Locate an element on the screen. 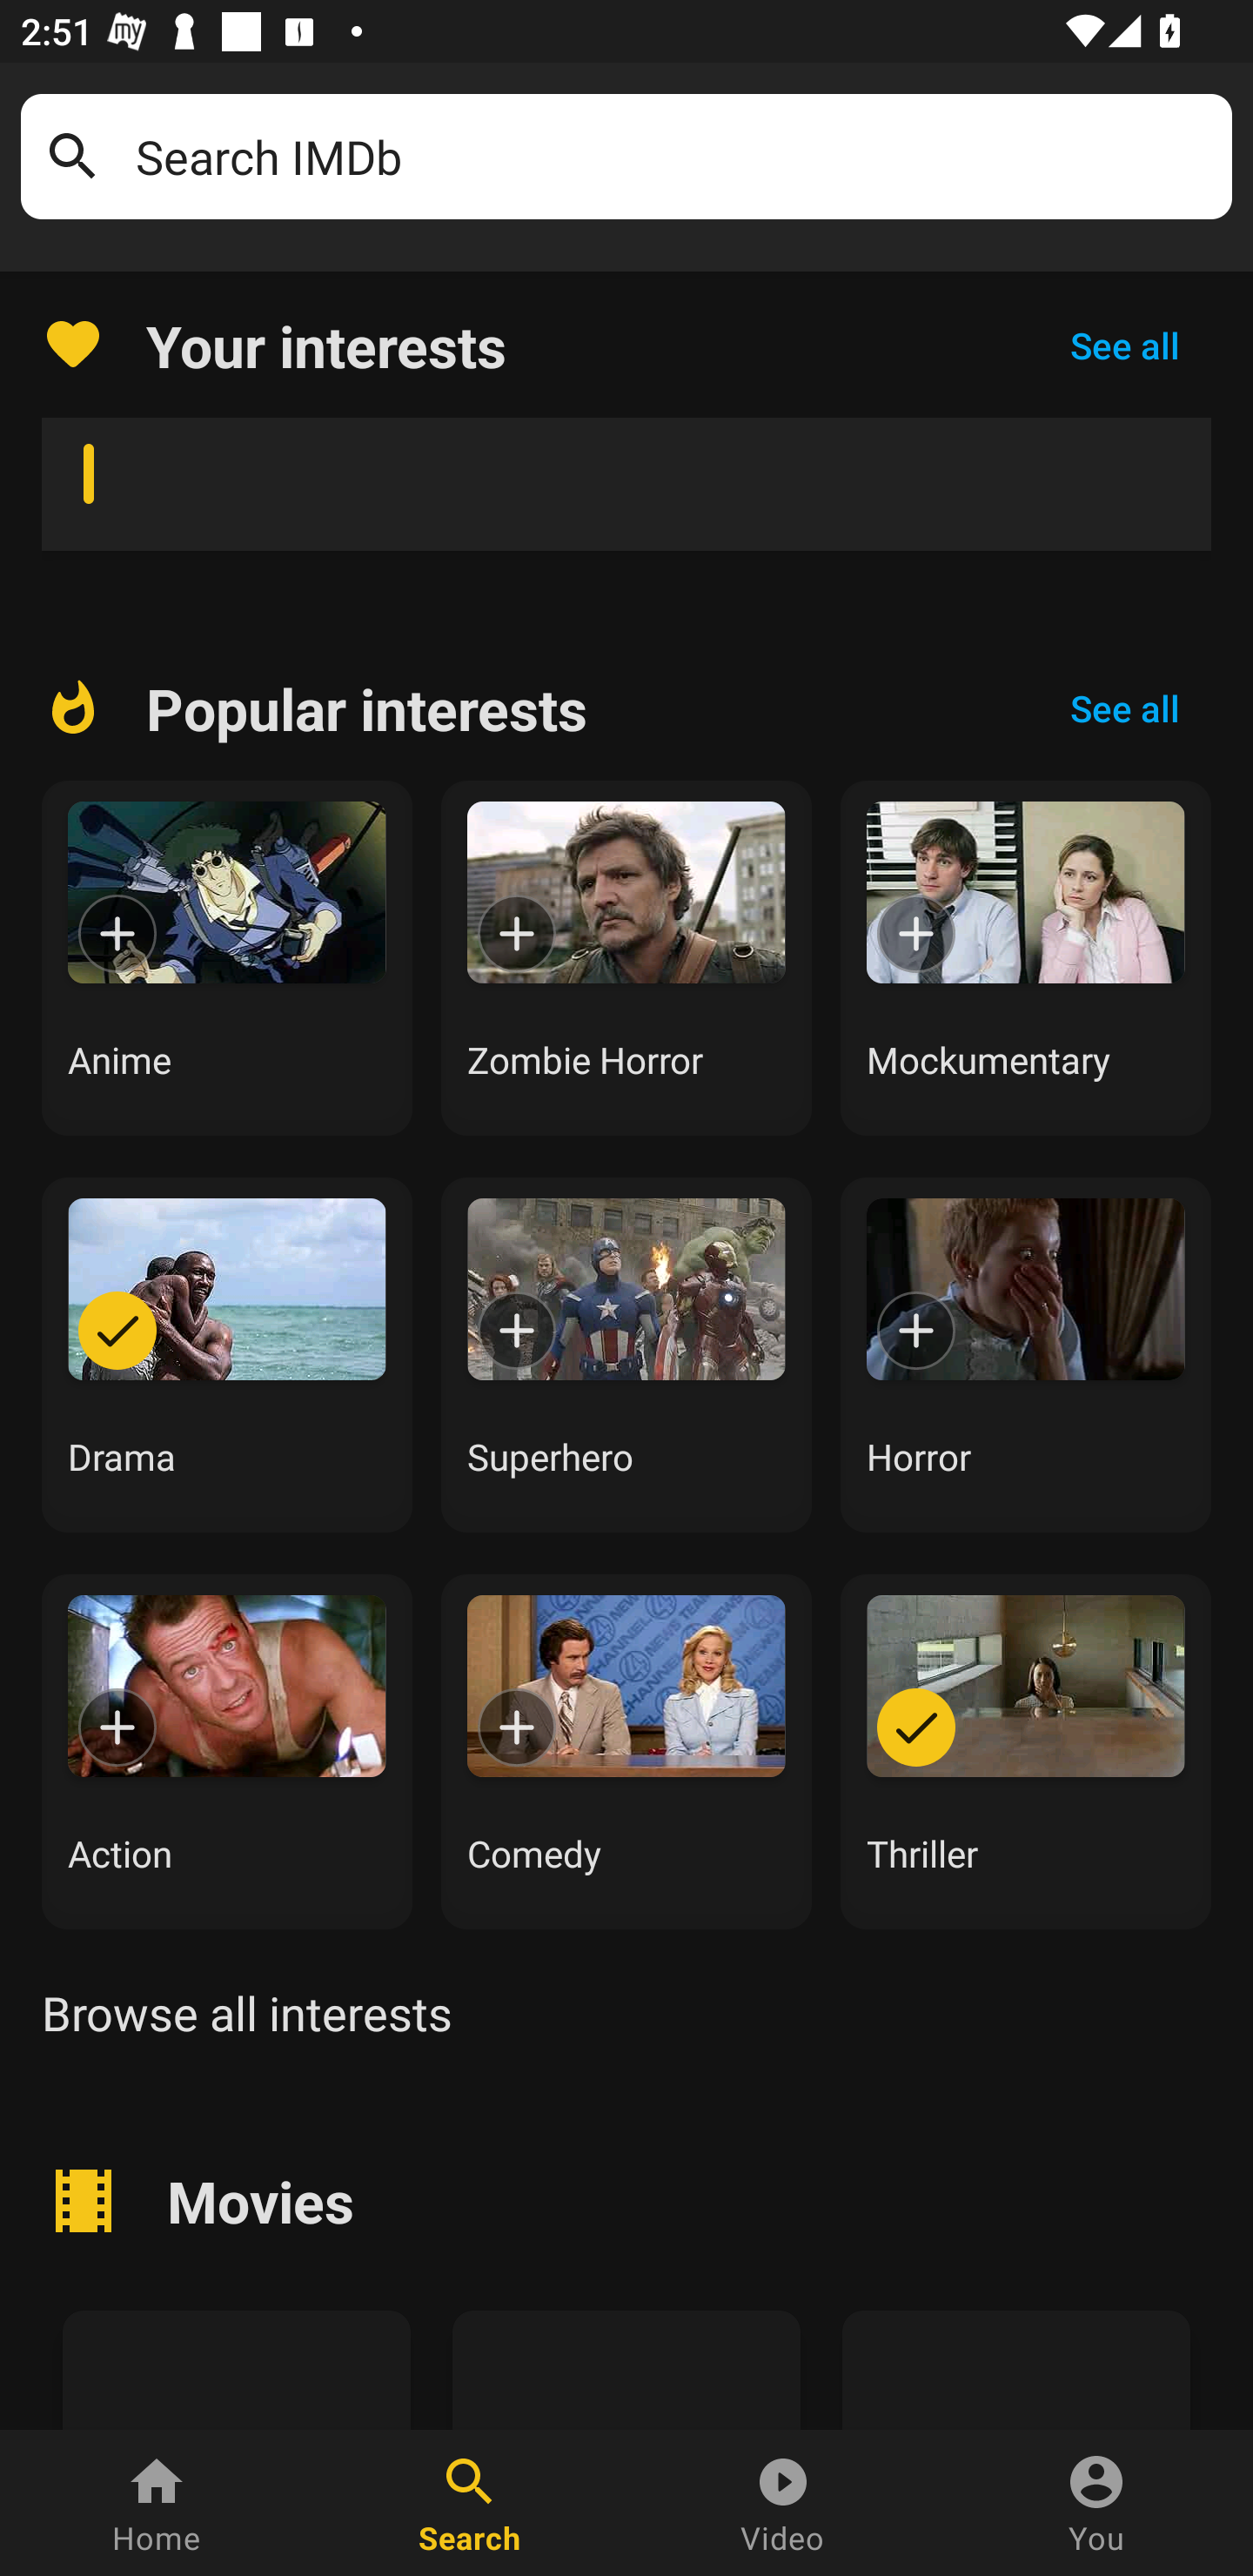  See all is located at coordinates (1124, 708).